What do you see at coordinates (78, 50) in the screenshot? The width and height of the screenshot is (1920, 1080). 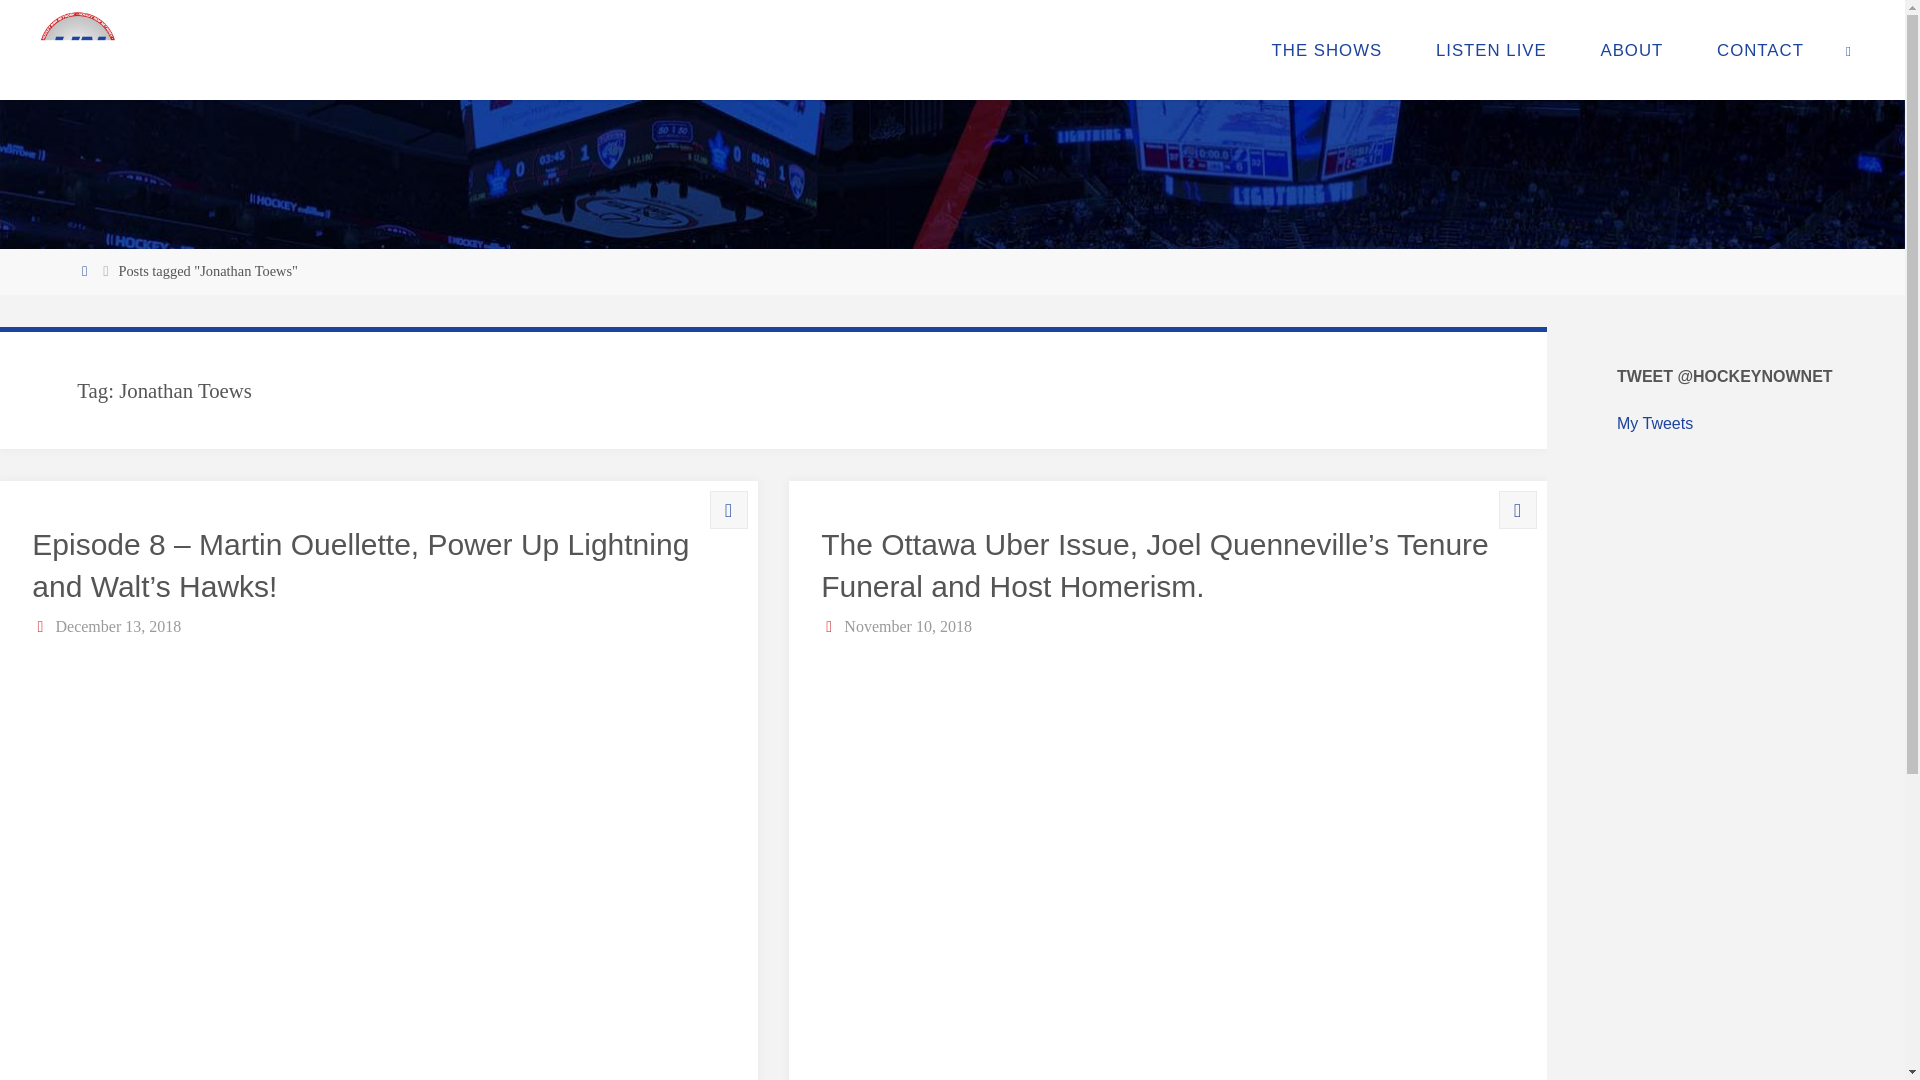 I see `Hockey Now Network` at bounding box center [78, 50].